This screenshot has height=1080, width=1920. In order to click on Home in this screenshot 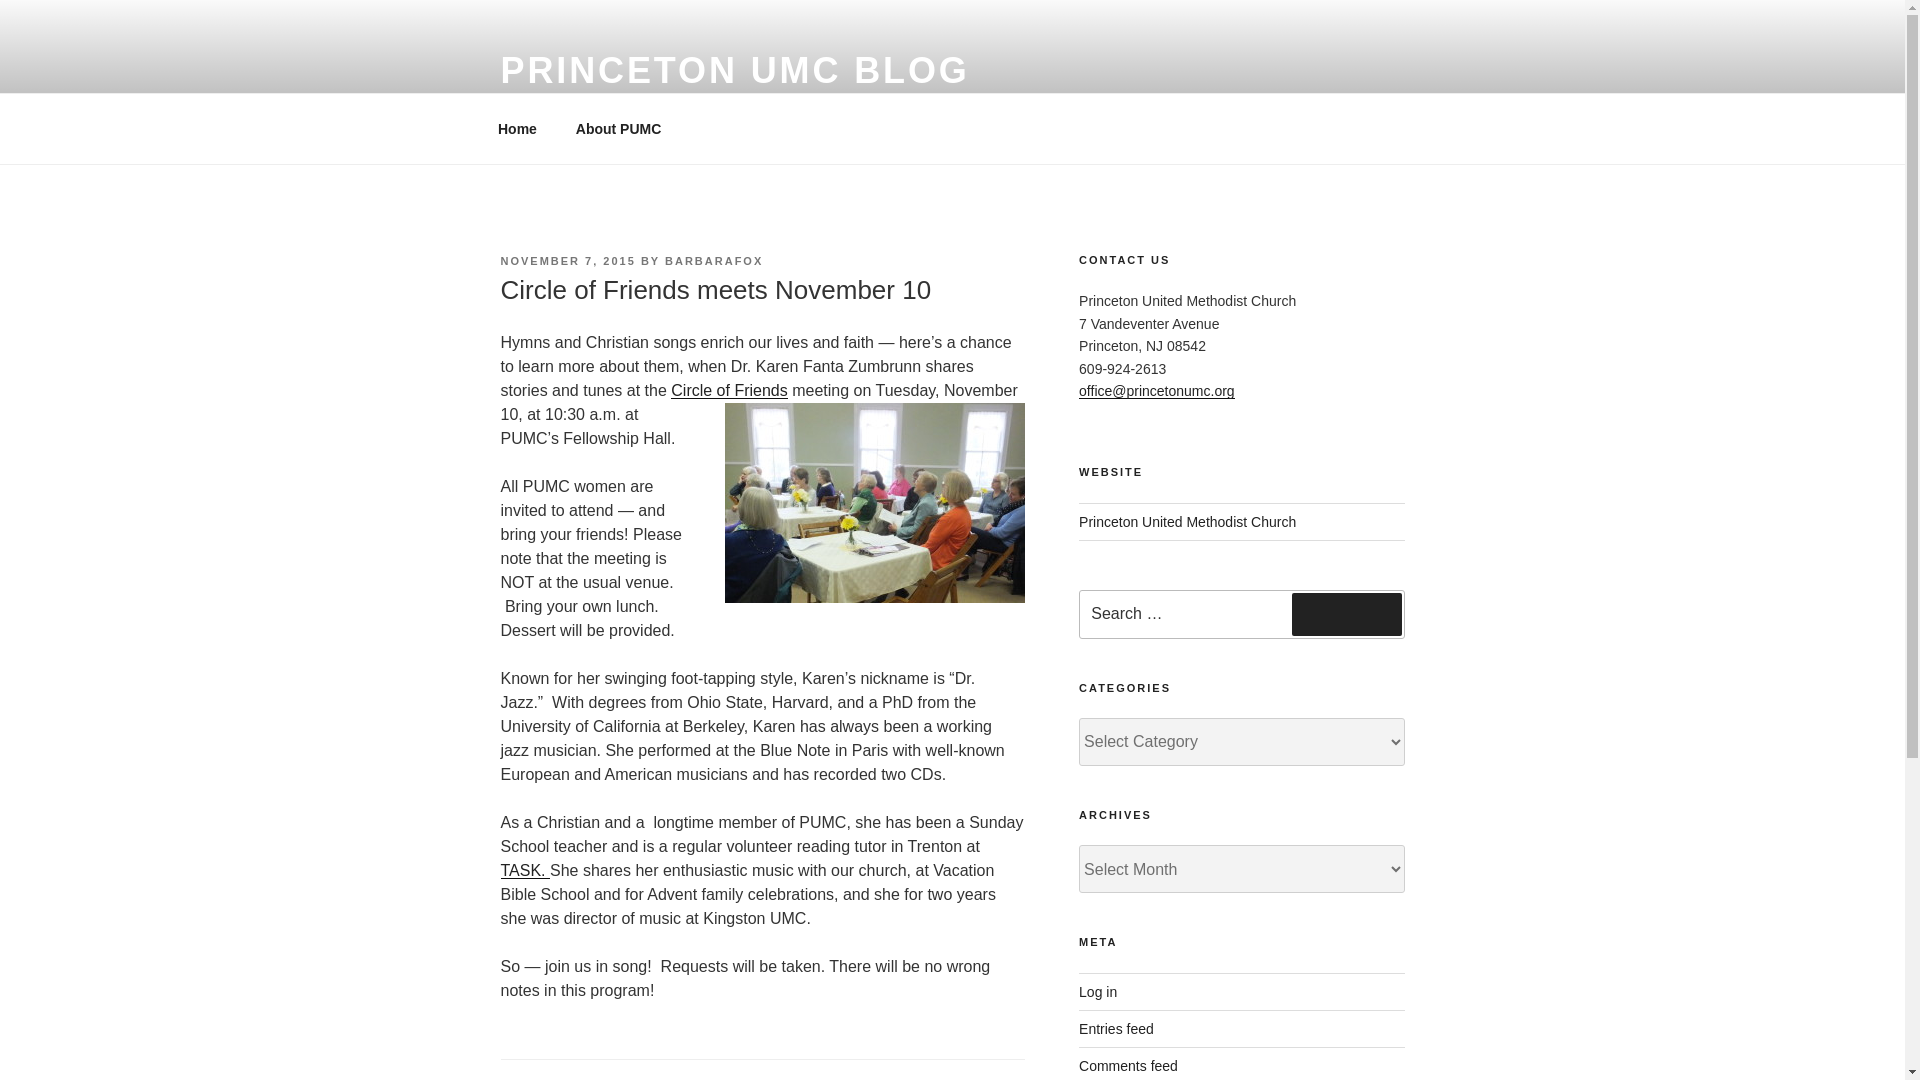, I will do `click(517, 128)`.